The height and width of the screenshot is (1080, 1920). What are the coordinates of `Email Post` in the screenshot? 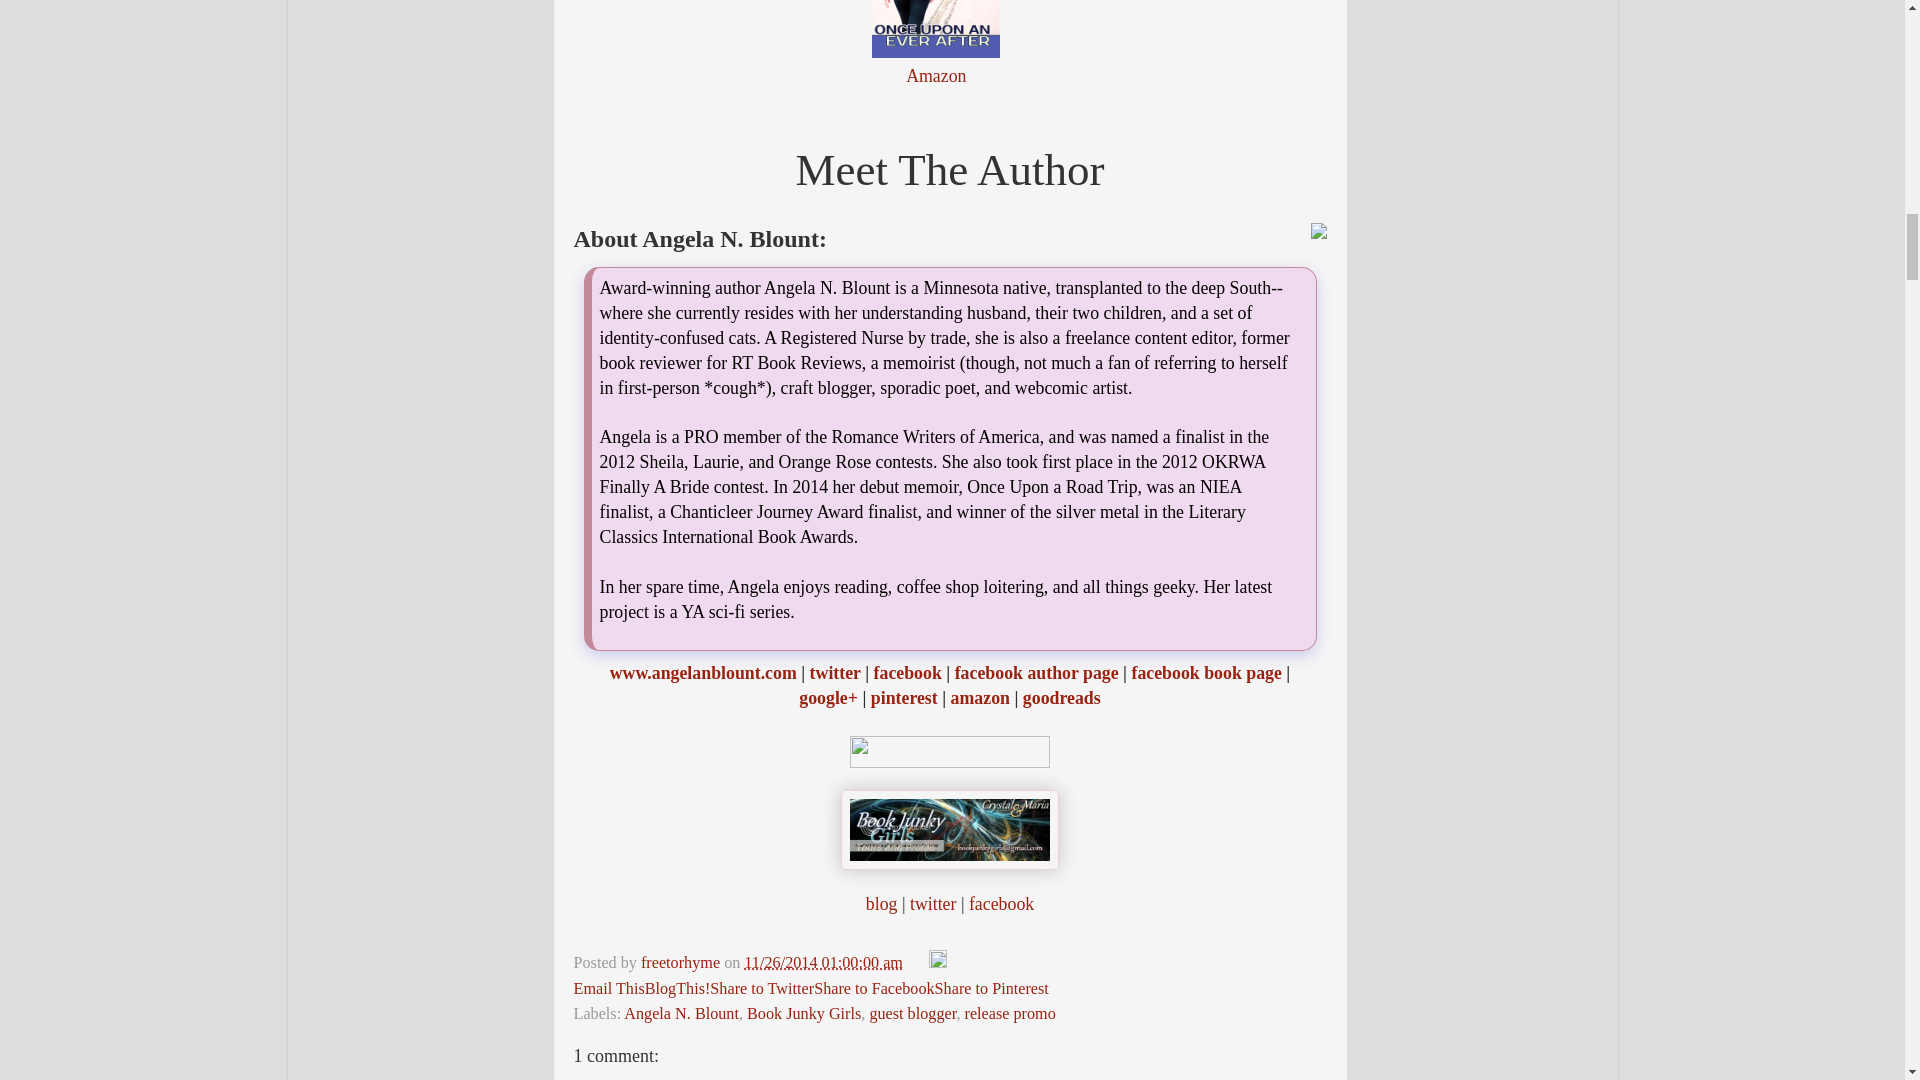 It's located at (918, 962).